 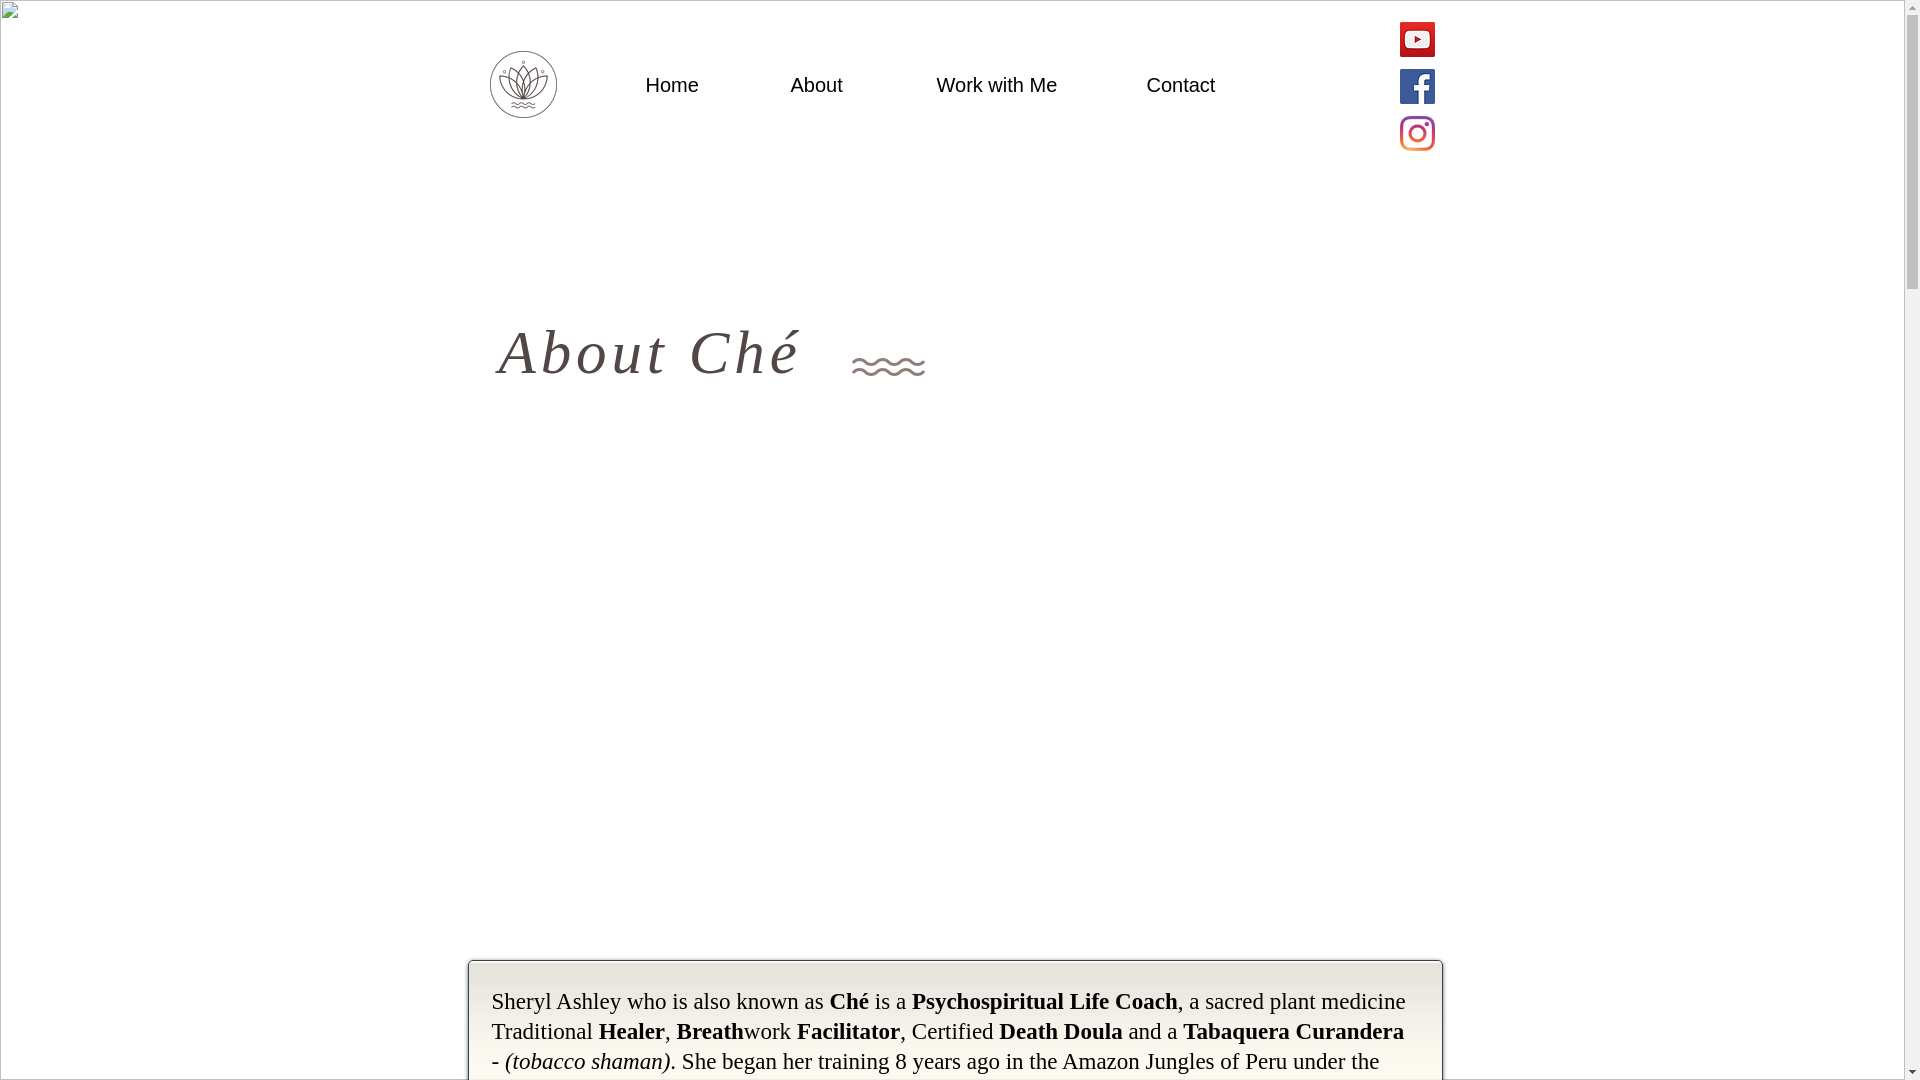 What do you see at coordinates (1026, 86) in the screenshot?
I see `Work with Me` at bounding box center [1026, 86].